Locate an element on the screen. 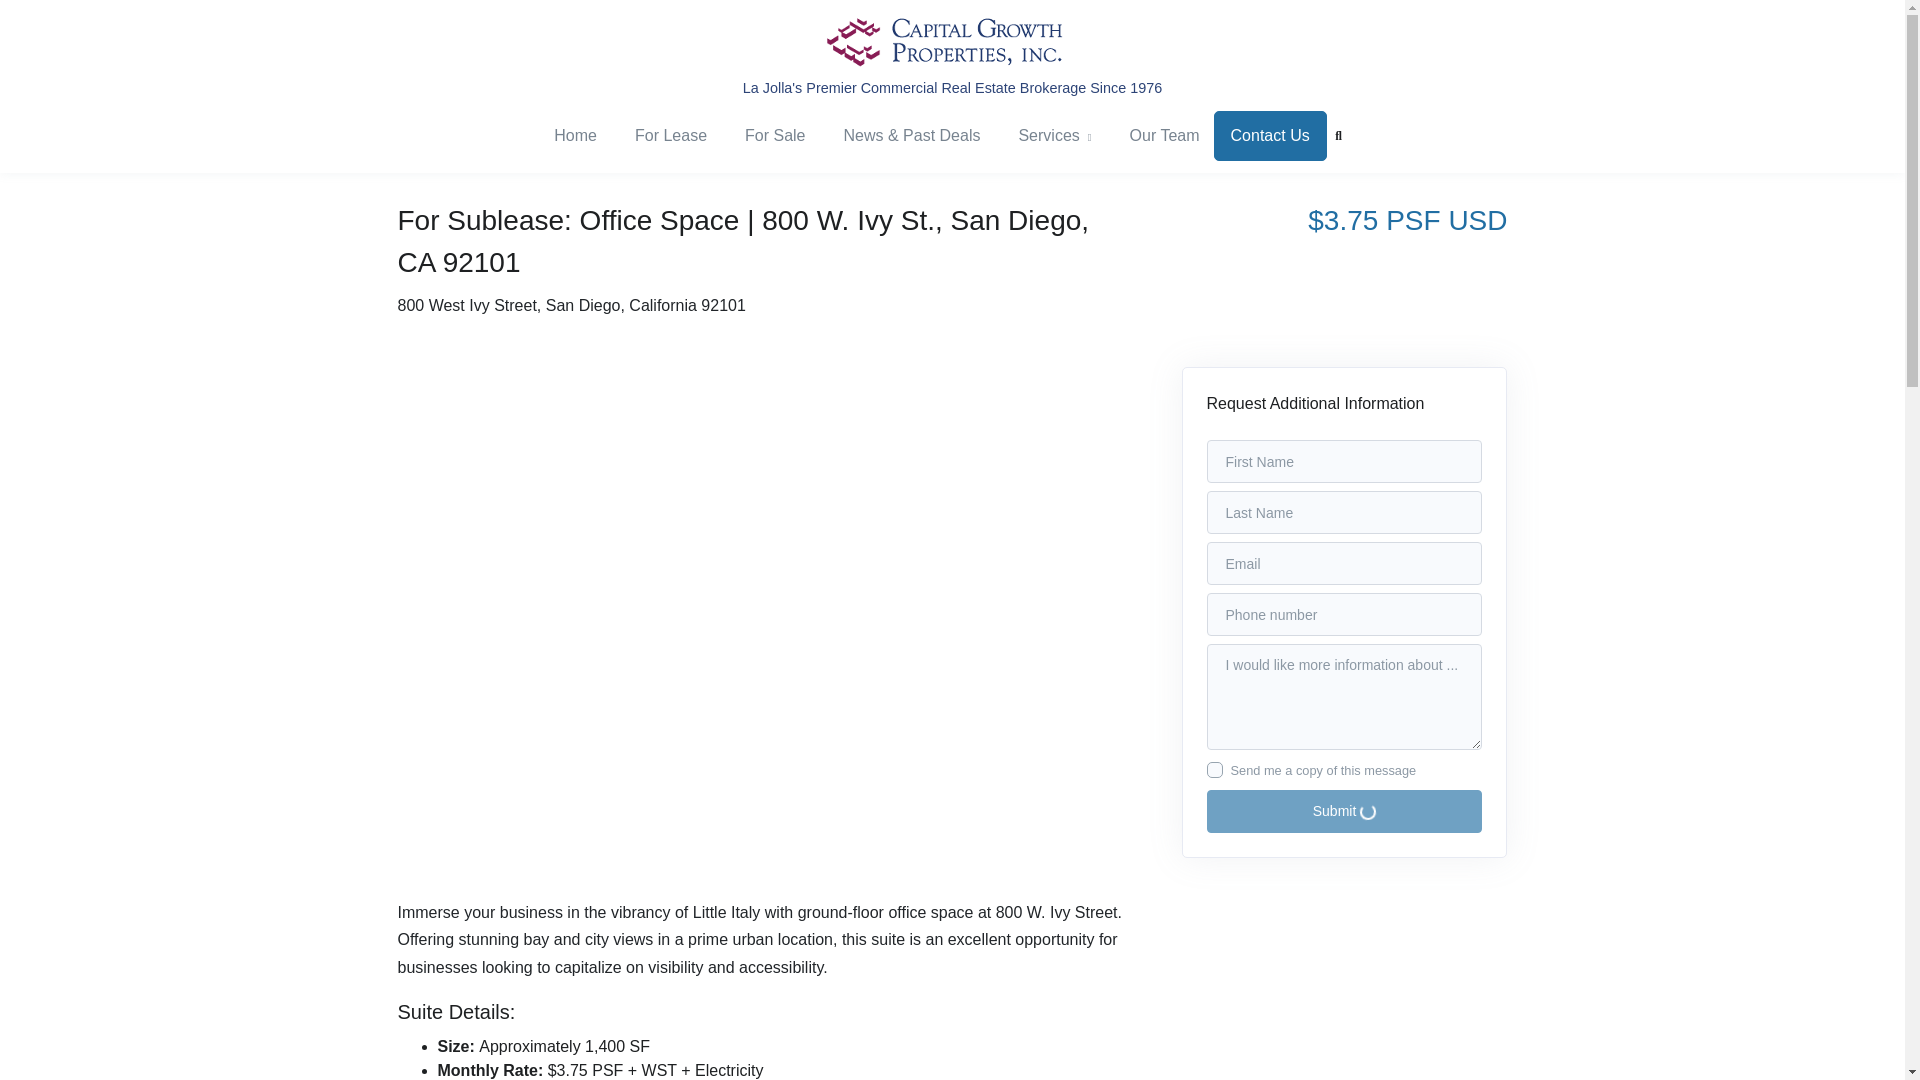  Submit is located at coordinates (1344, 810).